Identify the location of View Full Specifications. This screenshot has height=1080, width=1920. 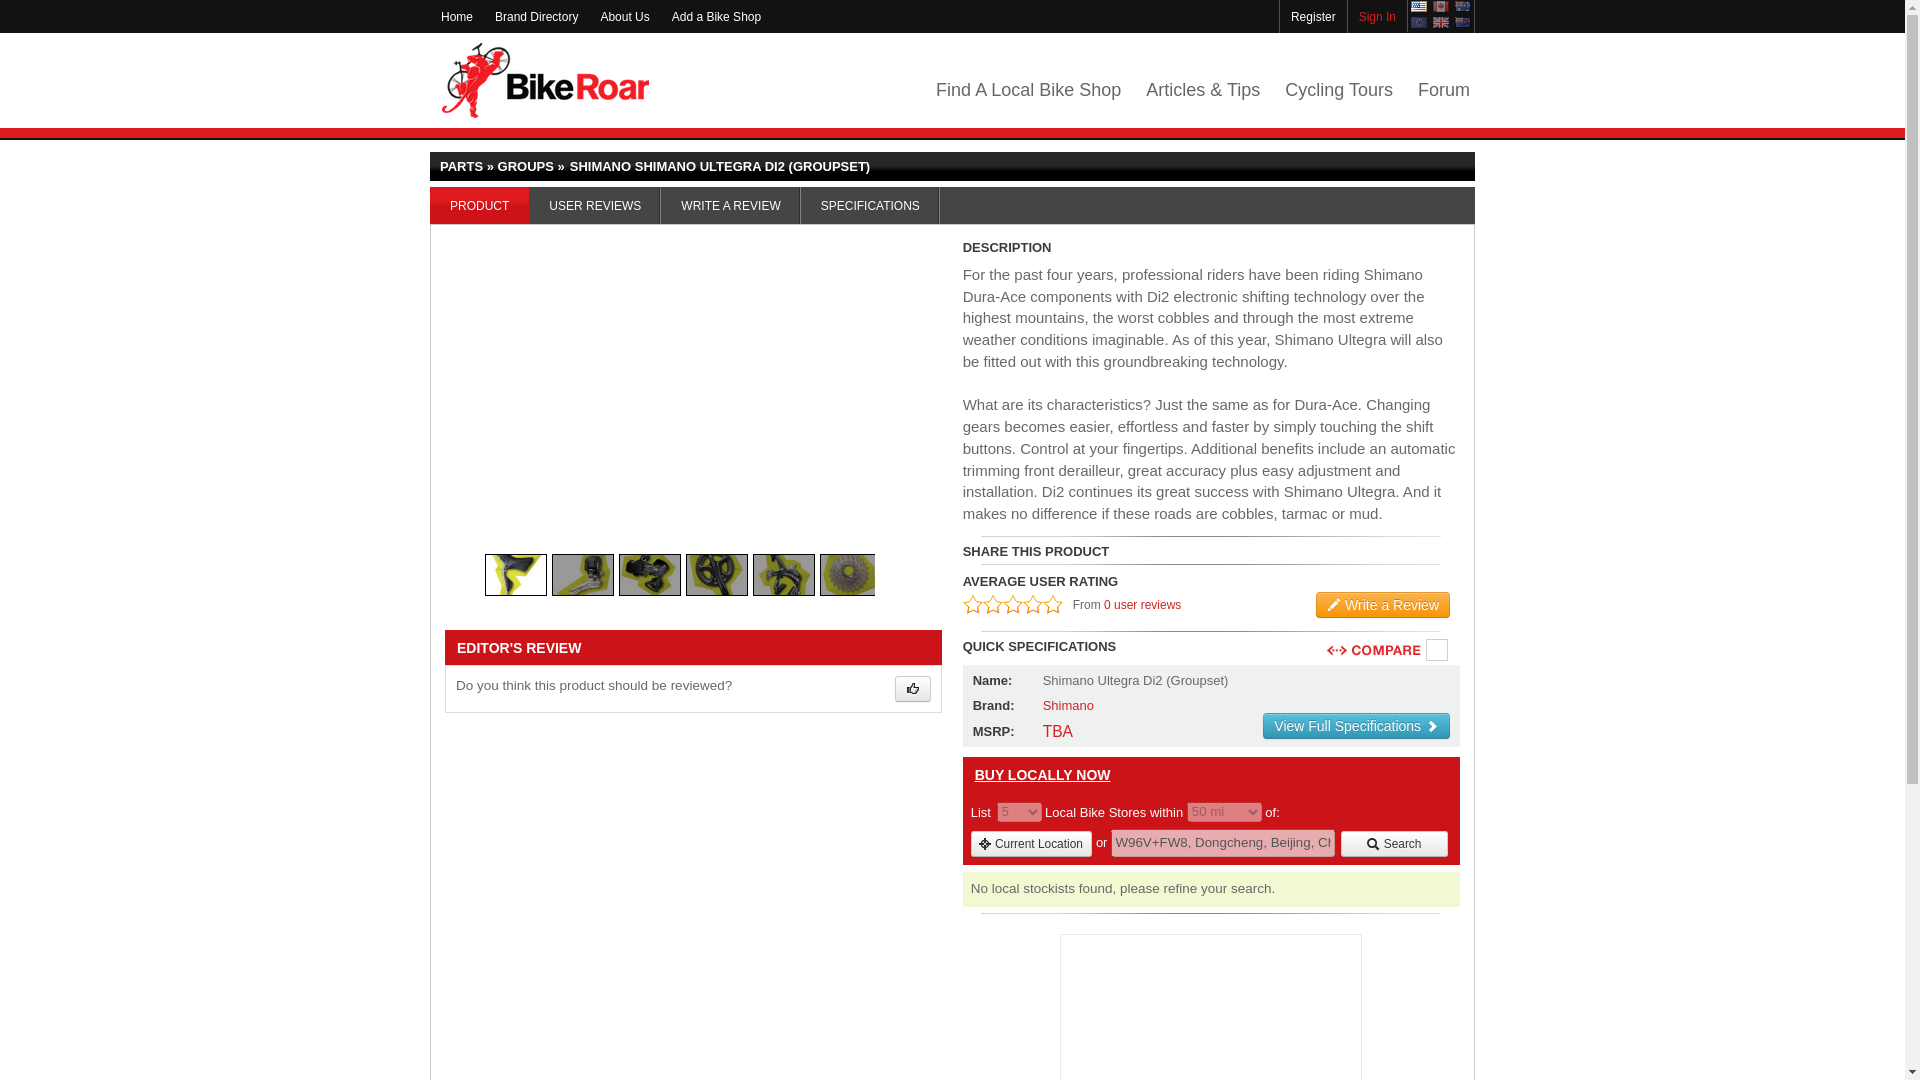
(1356, 725).